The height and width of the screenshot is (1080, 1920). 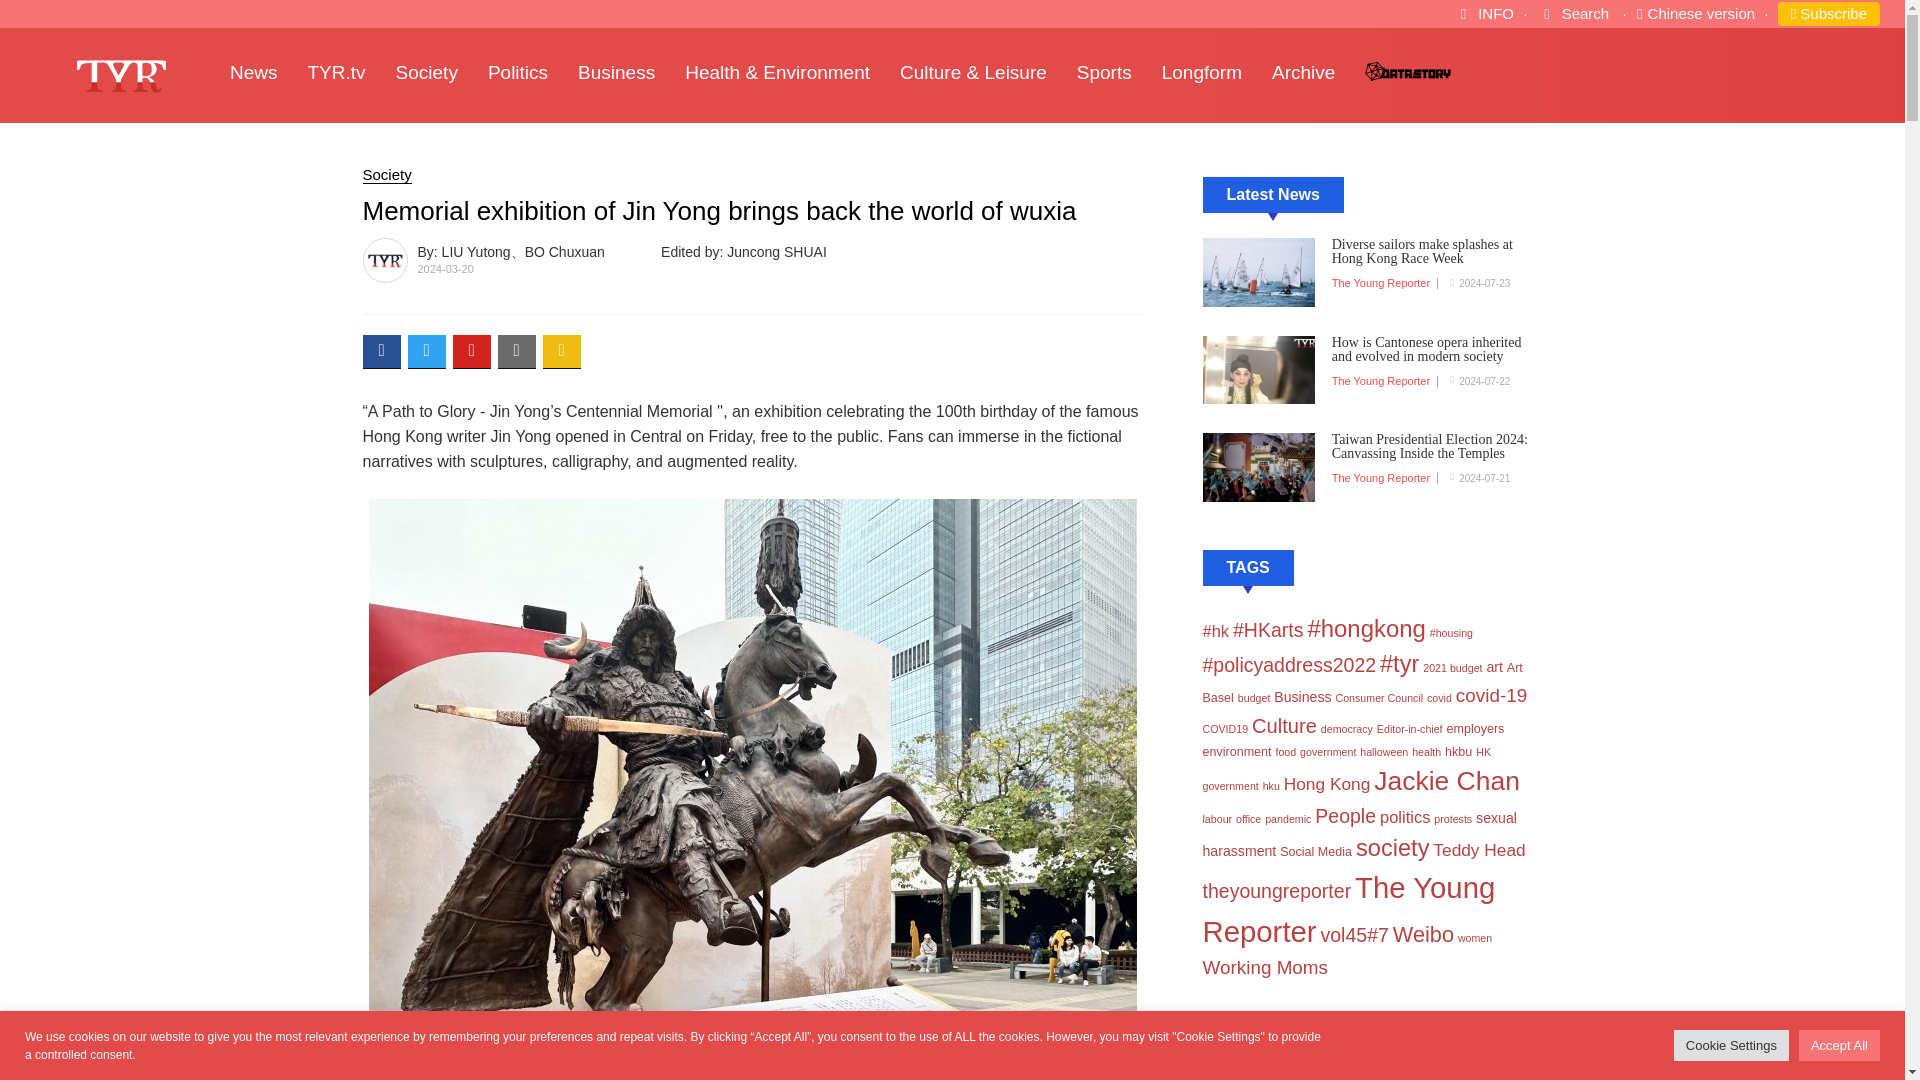 What do you see at coordinates (1828, 14) in the screenshot?
I see `Subscribe` at bounding box center [1828, 14].